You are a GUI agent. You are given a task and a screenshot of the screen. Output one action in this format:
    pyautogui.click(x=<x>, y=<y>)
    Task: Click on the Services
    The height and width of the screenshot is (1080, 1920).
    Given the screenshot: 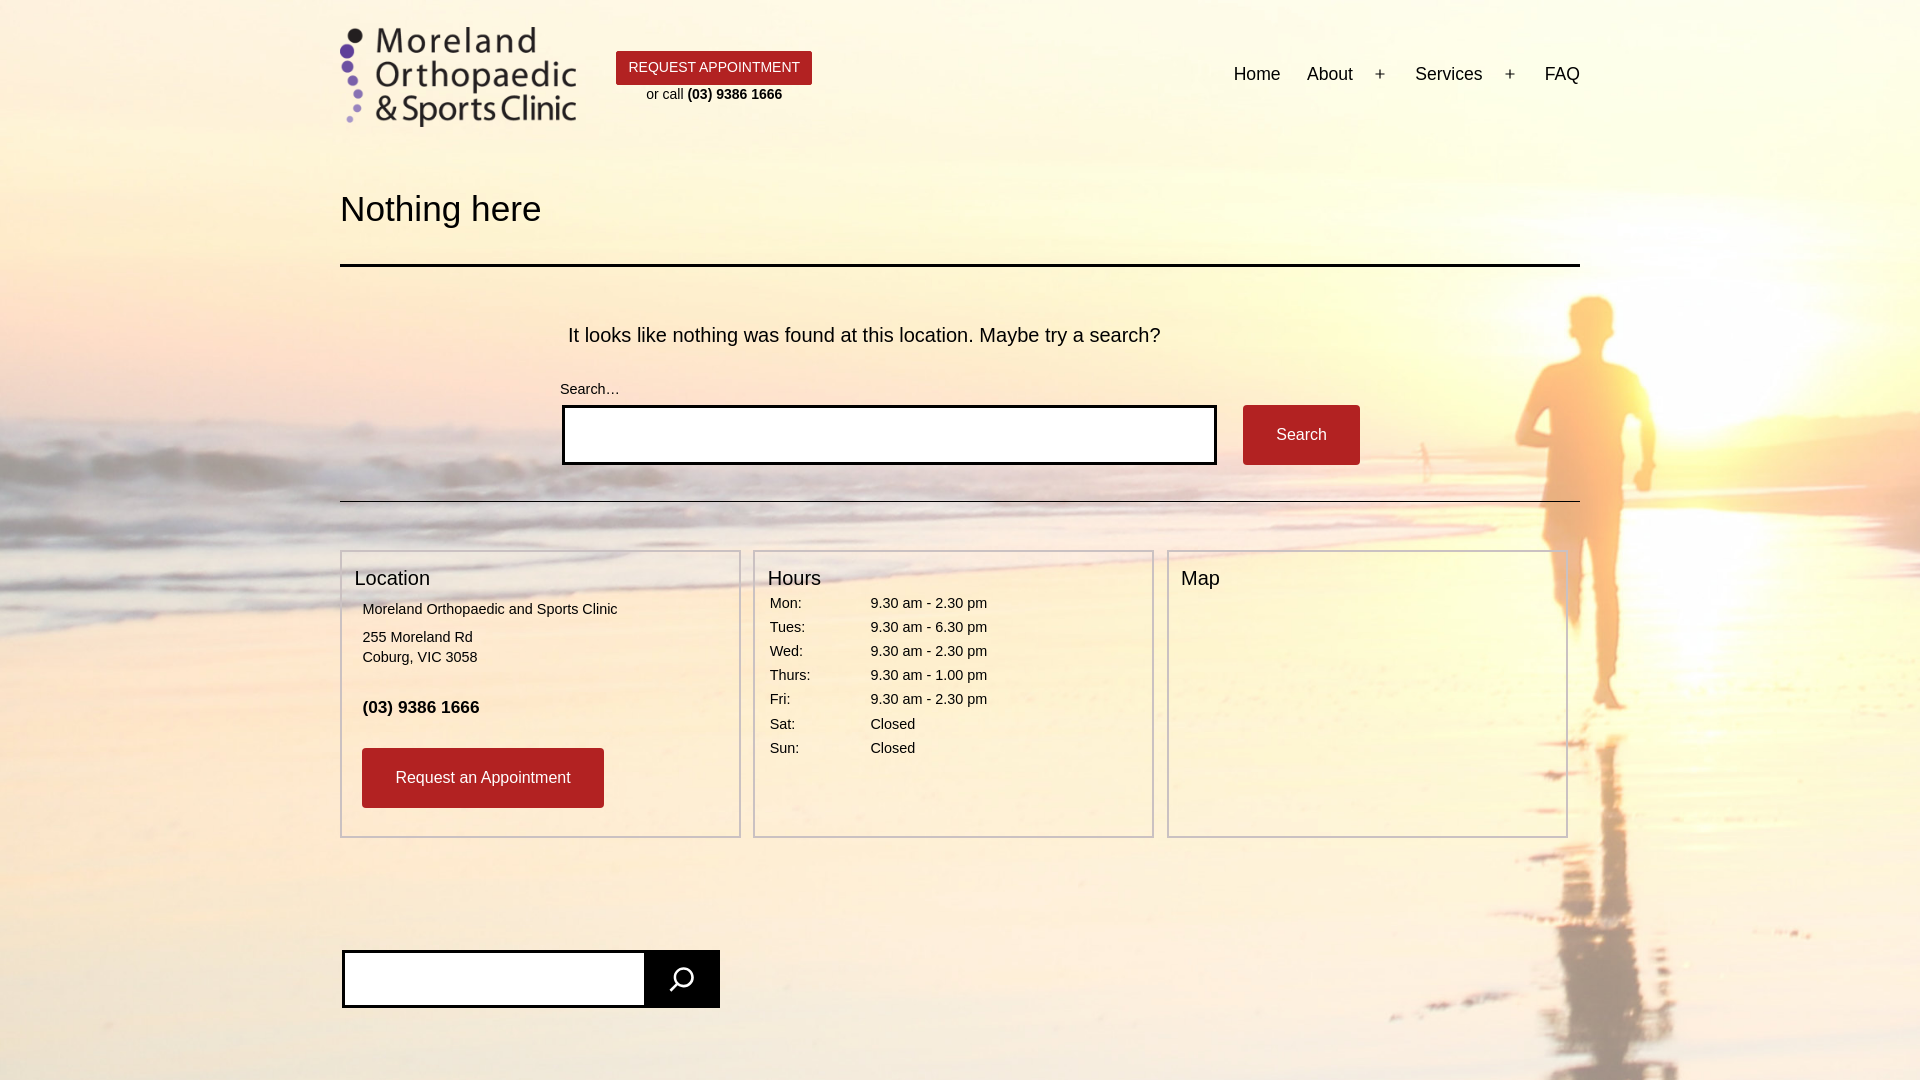 What is the action you would take?
    pyautogui.click(x=1449, y=74)
    